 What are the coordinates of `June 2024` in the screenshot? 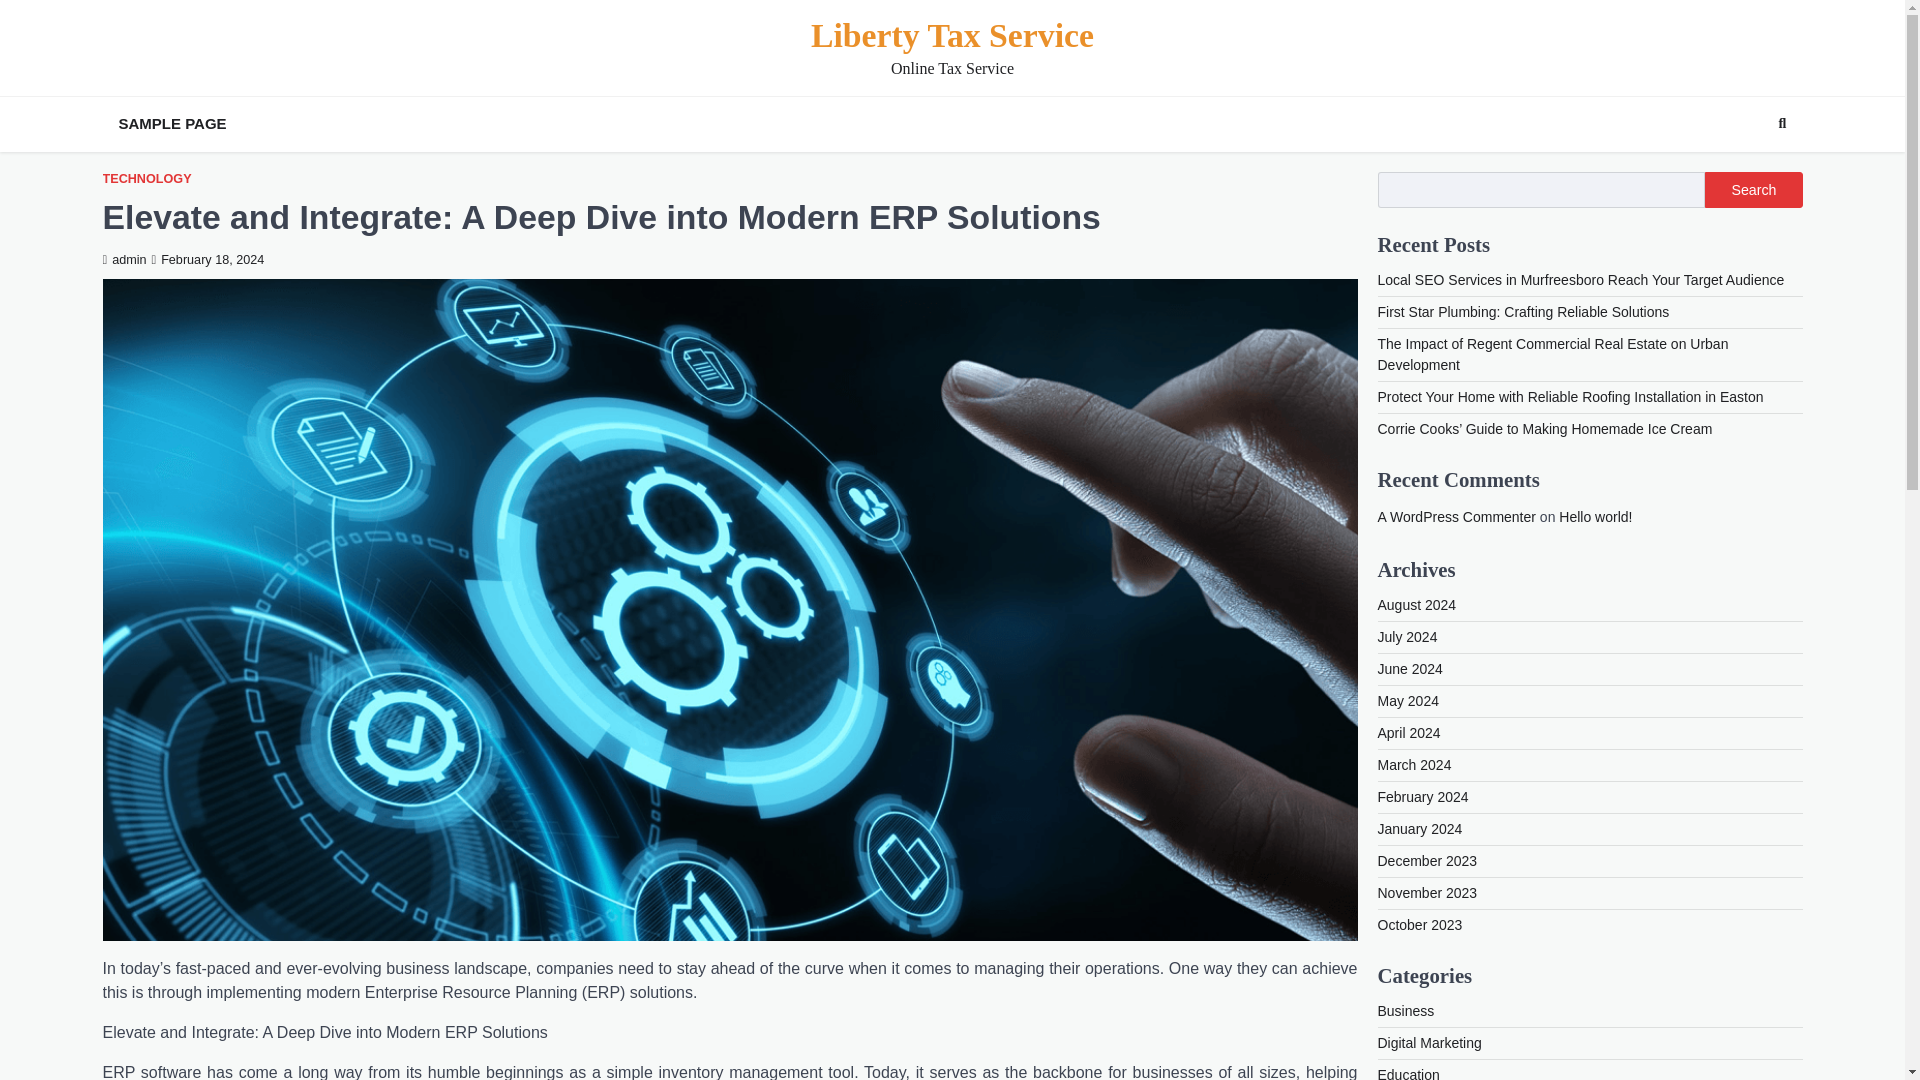 It's located at (1410, 668).